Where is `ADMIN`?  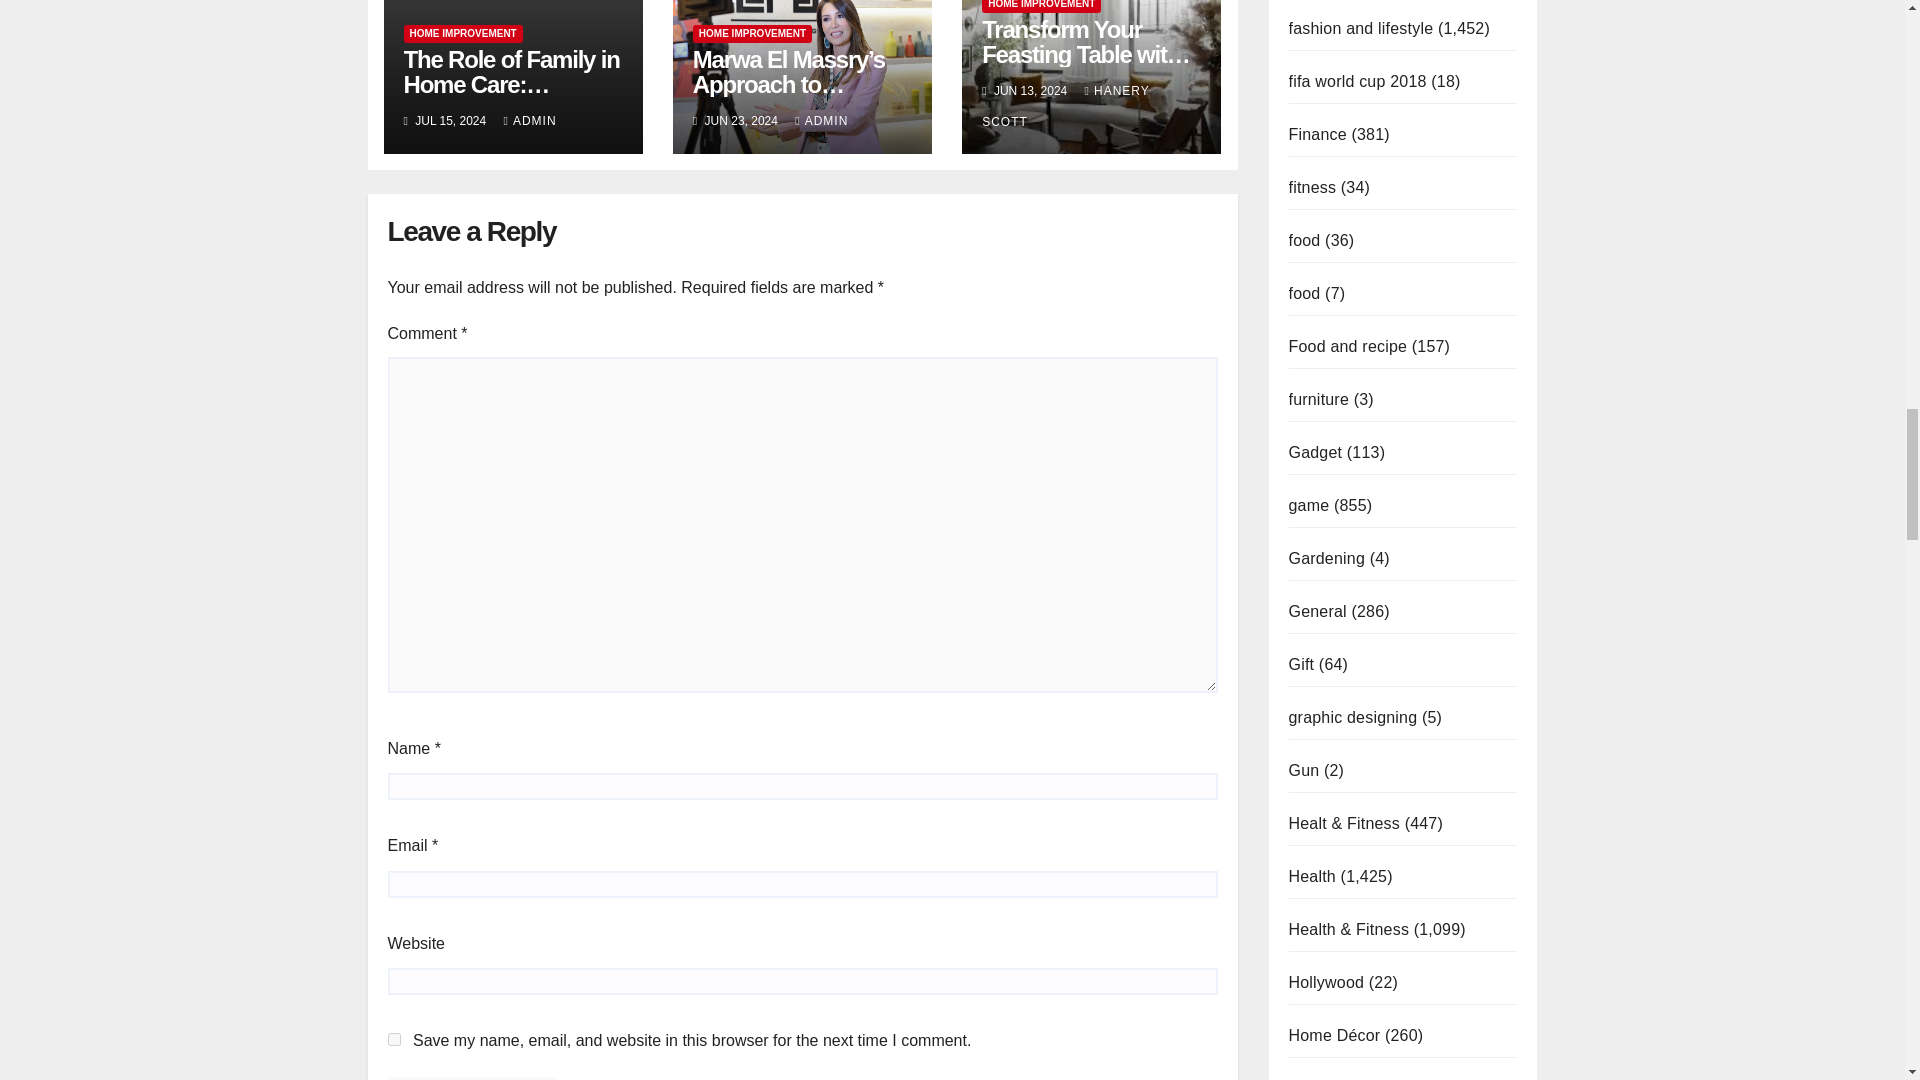 ADMIN is located at coordinates (530, 121).